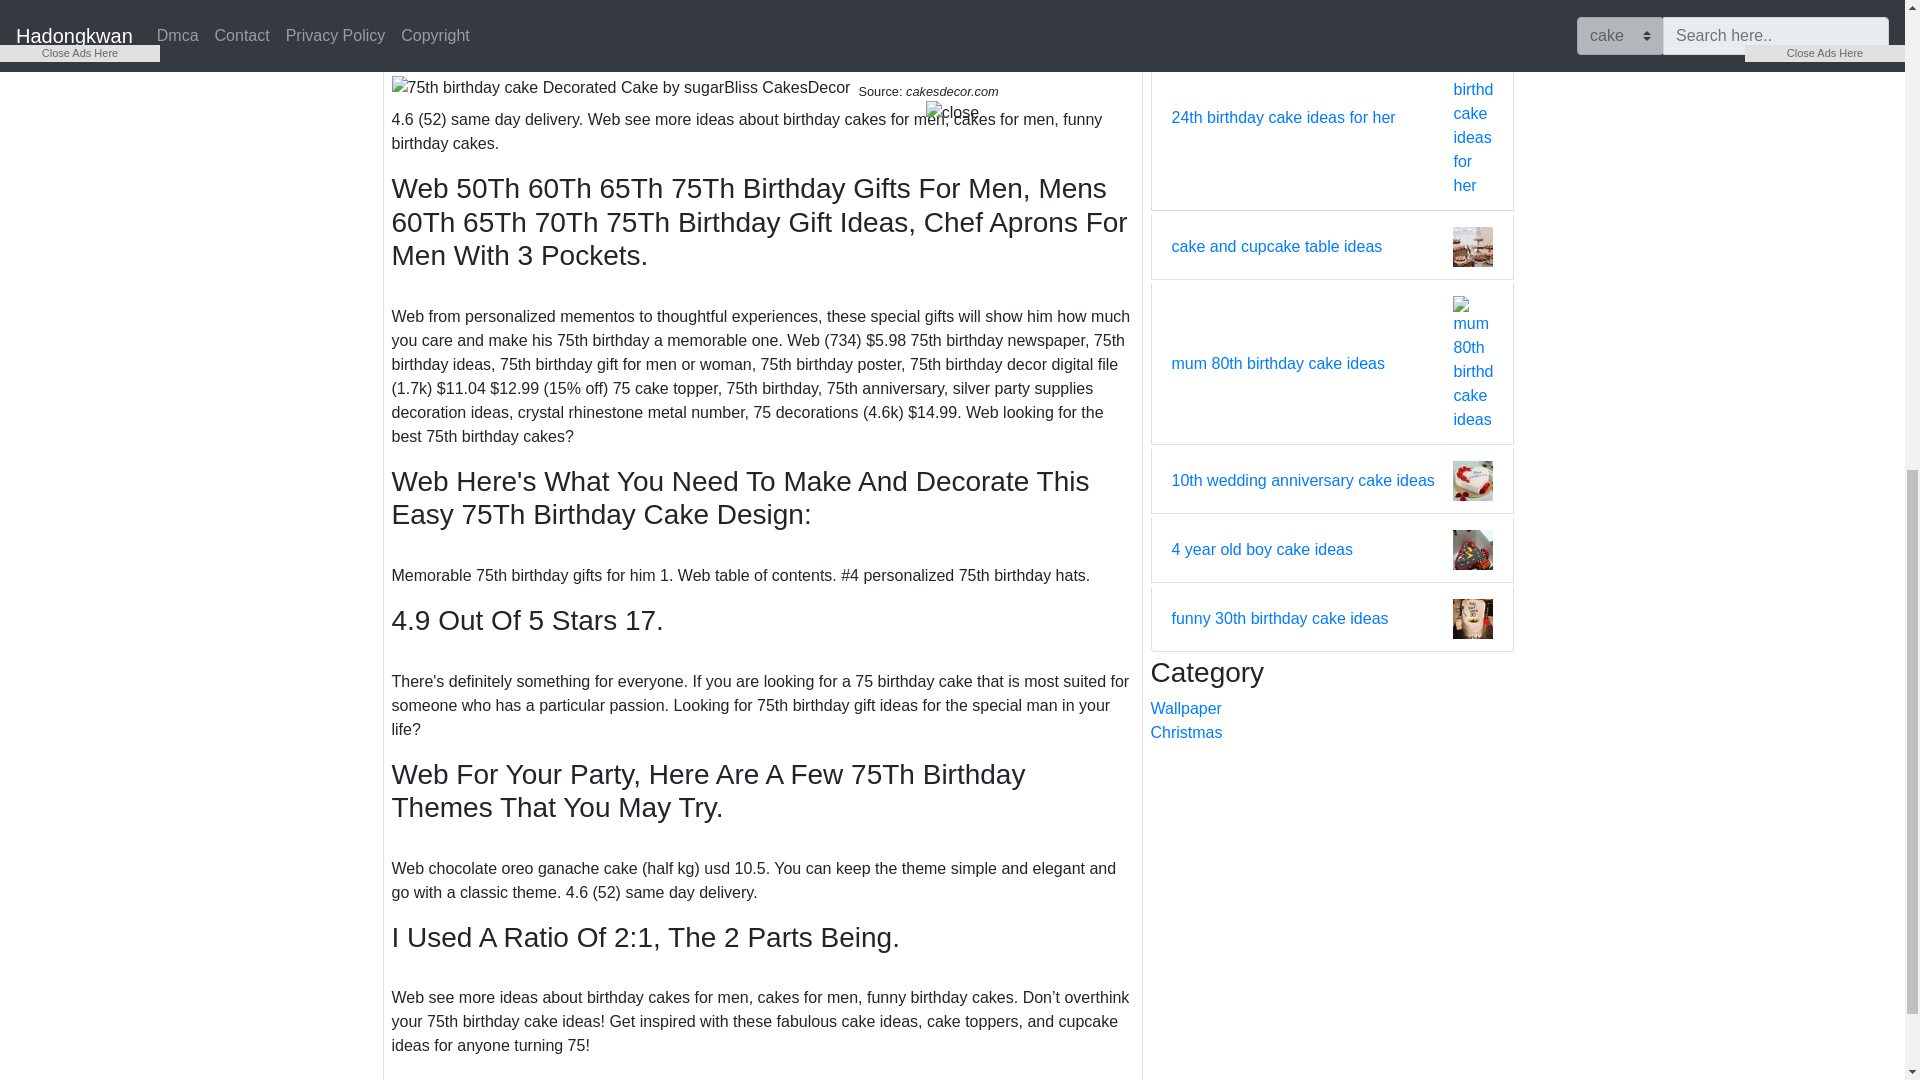  I want to click on 24th birthday cake ideas for her, so click(1283, 117).